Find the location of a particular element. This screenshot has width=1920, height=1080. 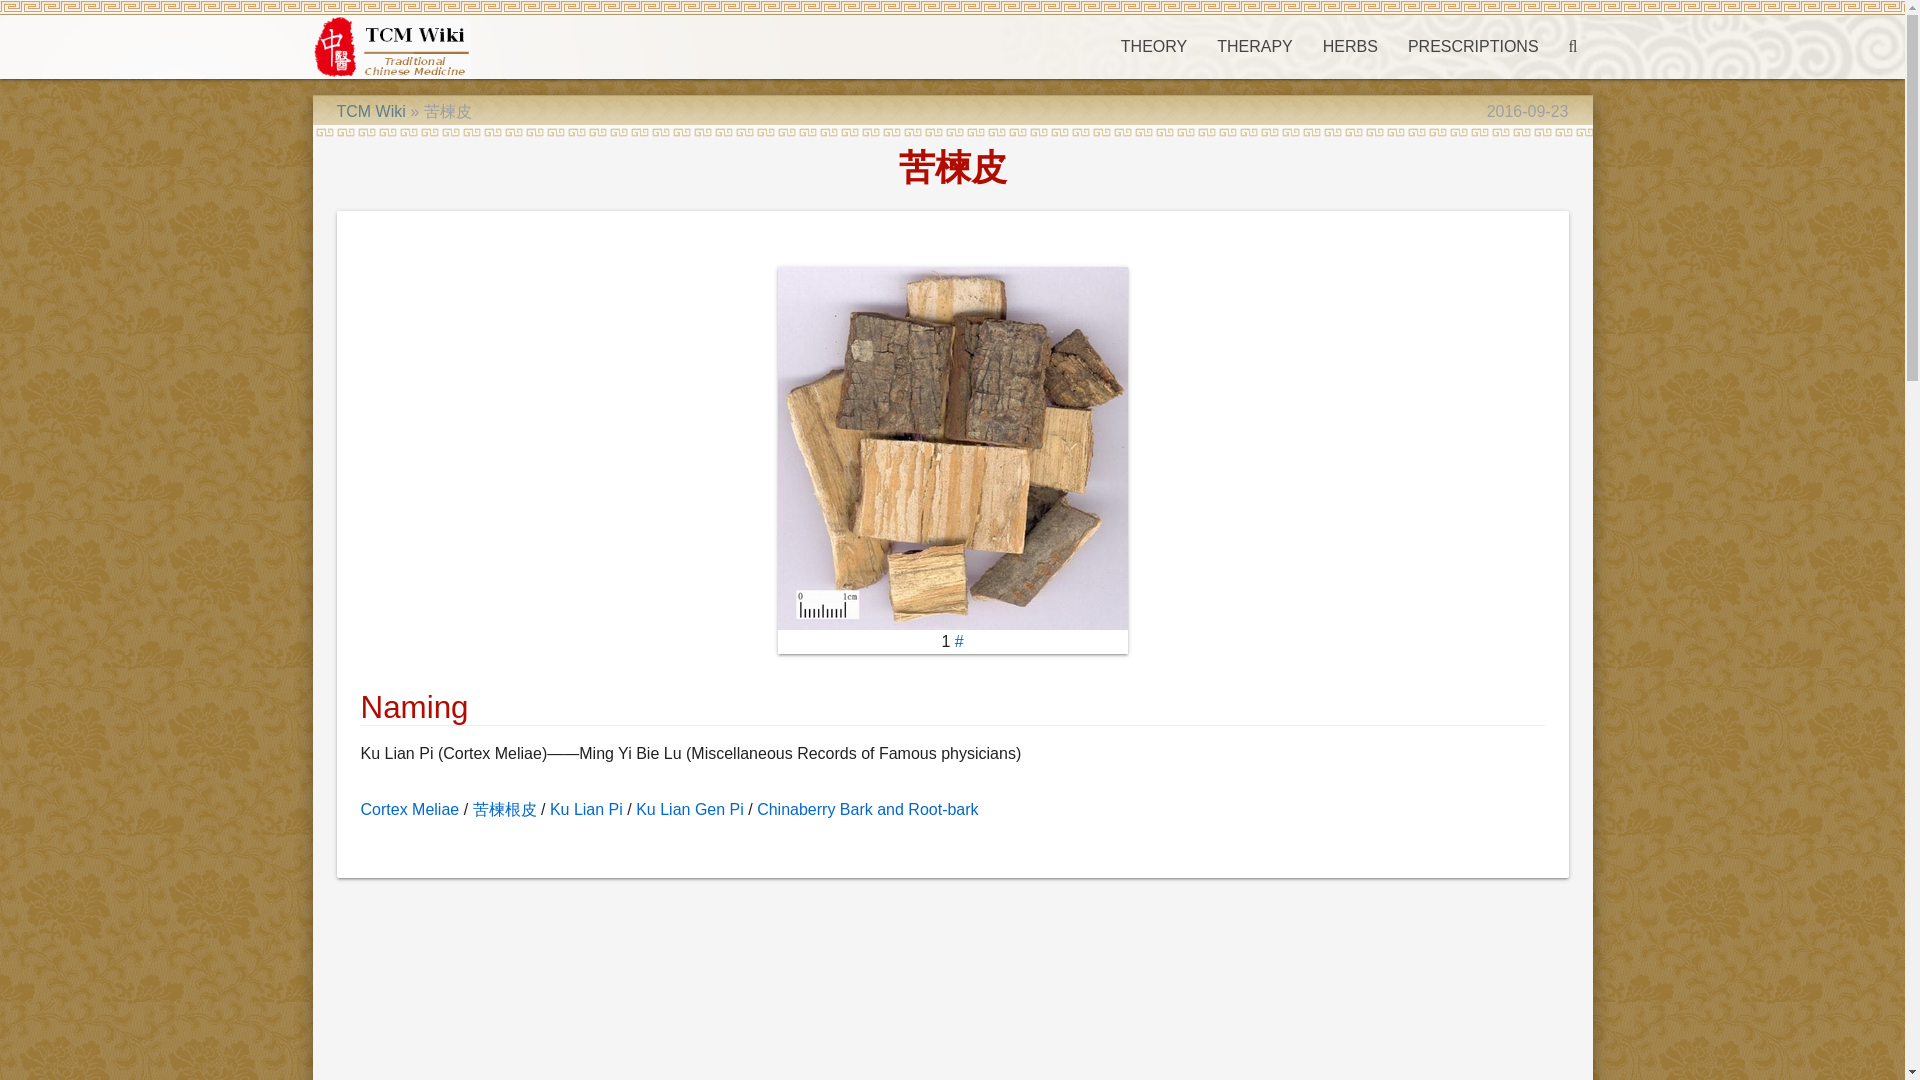

Advertisement is located at coordinates (936, 987).